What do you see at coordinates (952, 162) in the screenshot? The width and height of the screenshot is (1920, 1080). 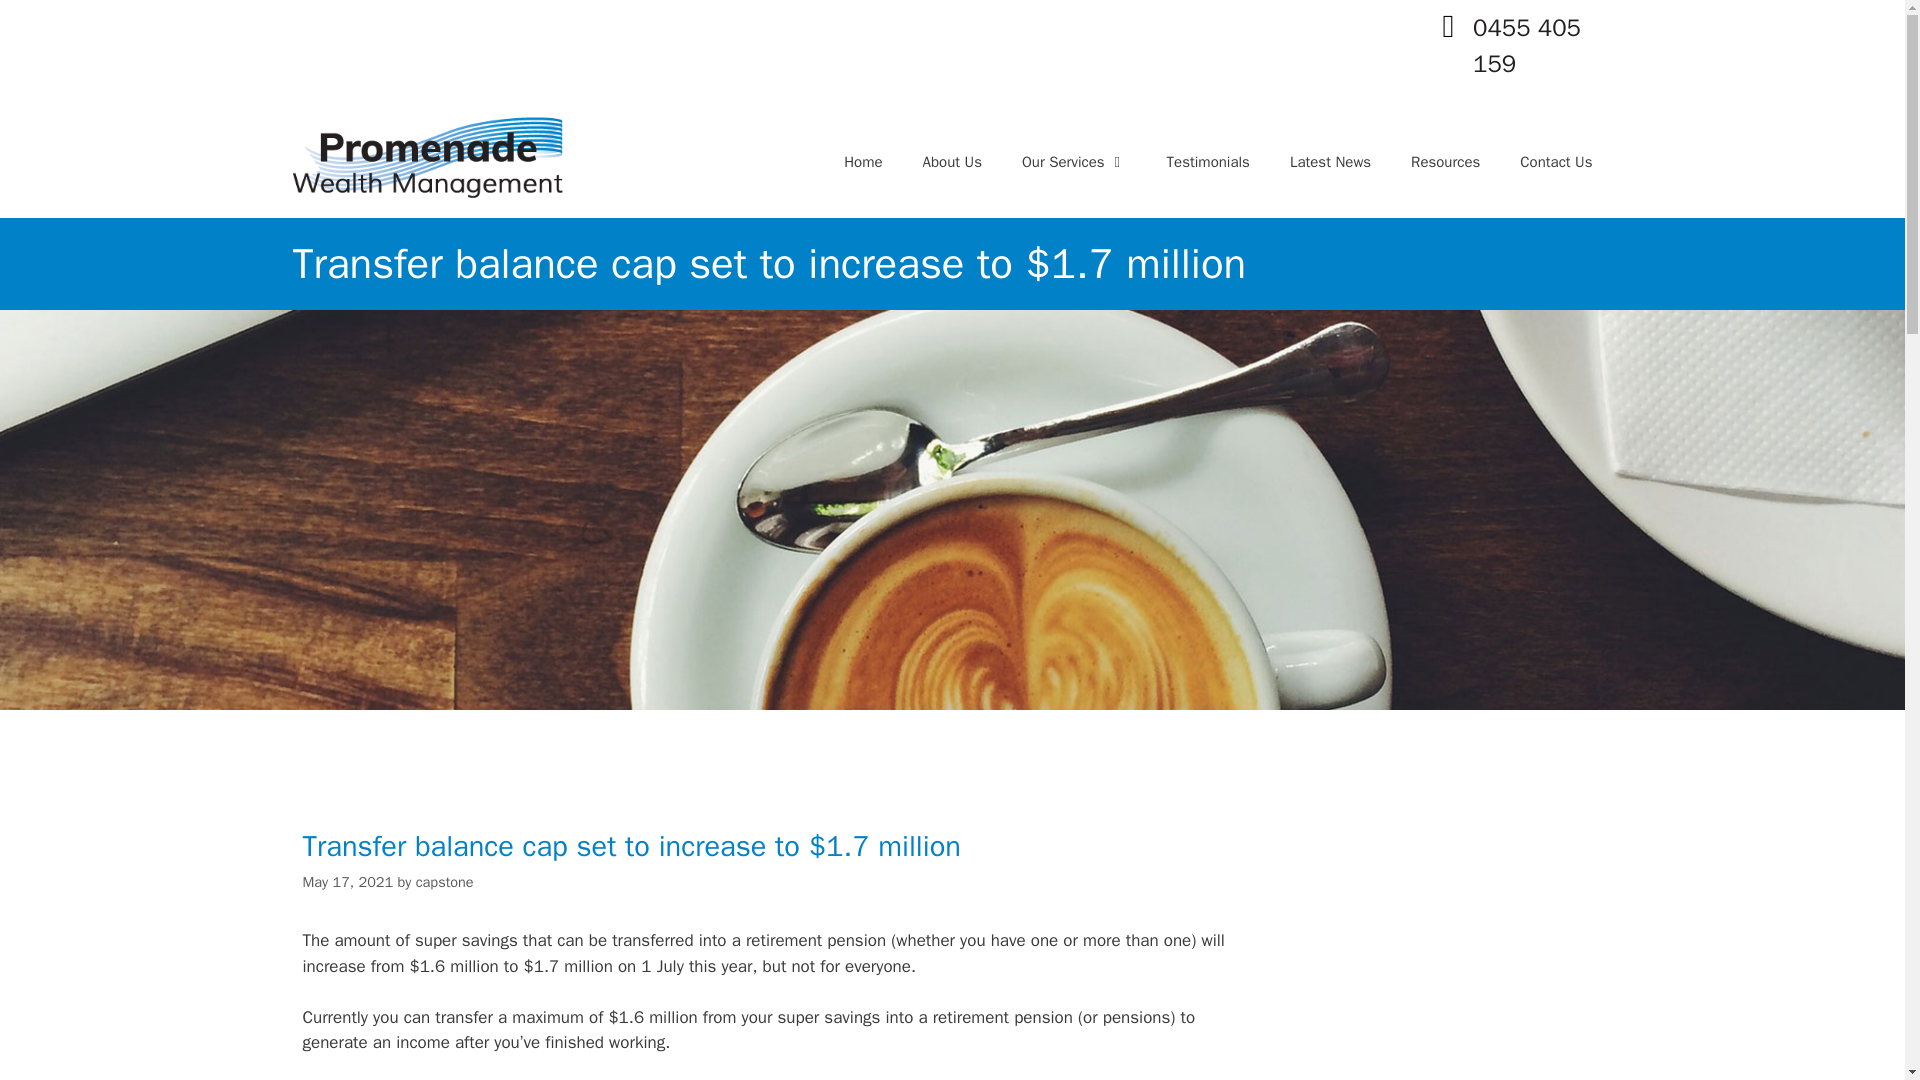 I see `About Us` at bounding box center [952, 162].